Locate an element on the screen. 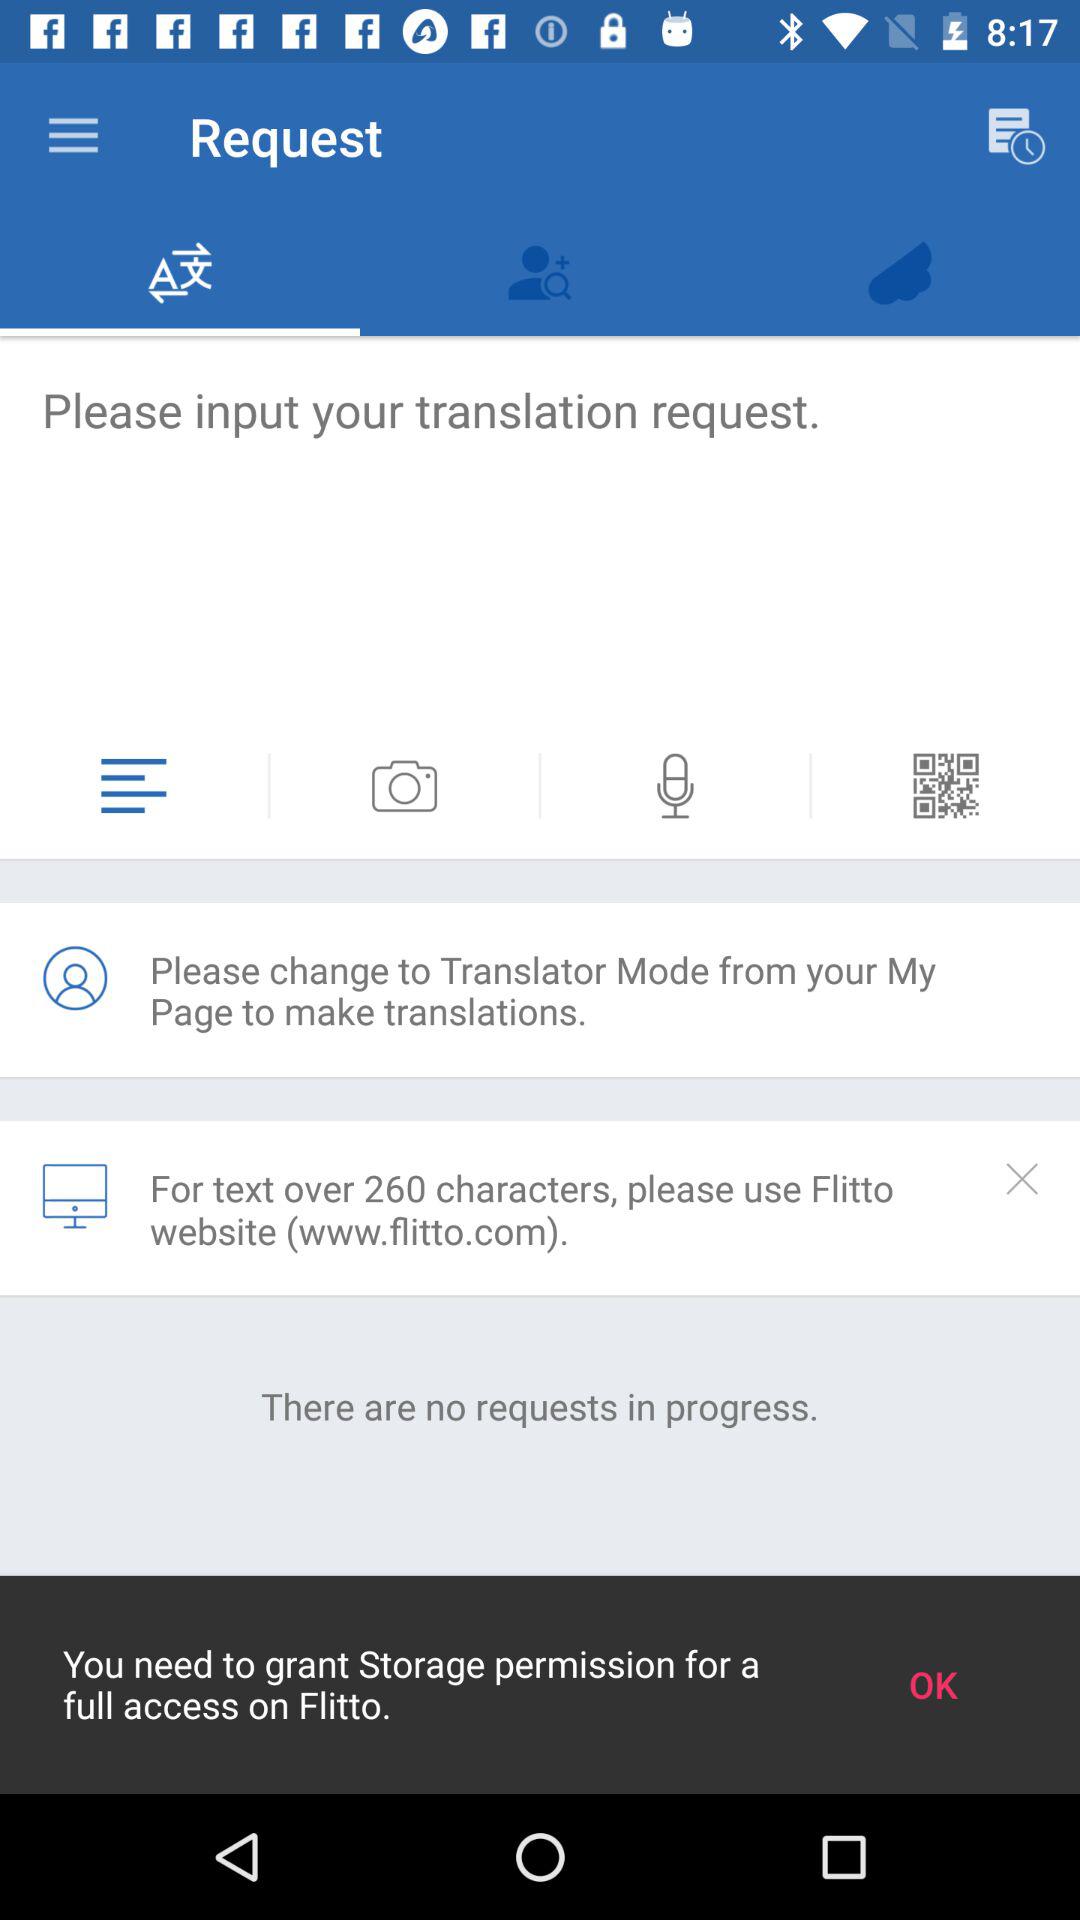  turn off information text is located at coordinates (1022, 1178).